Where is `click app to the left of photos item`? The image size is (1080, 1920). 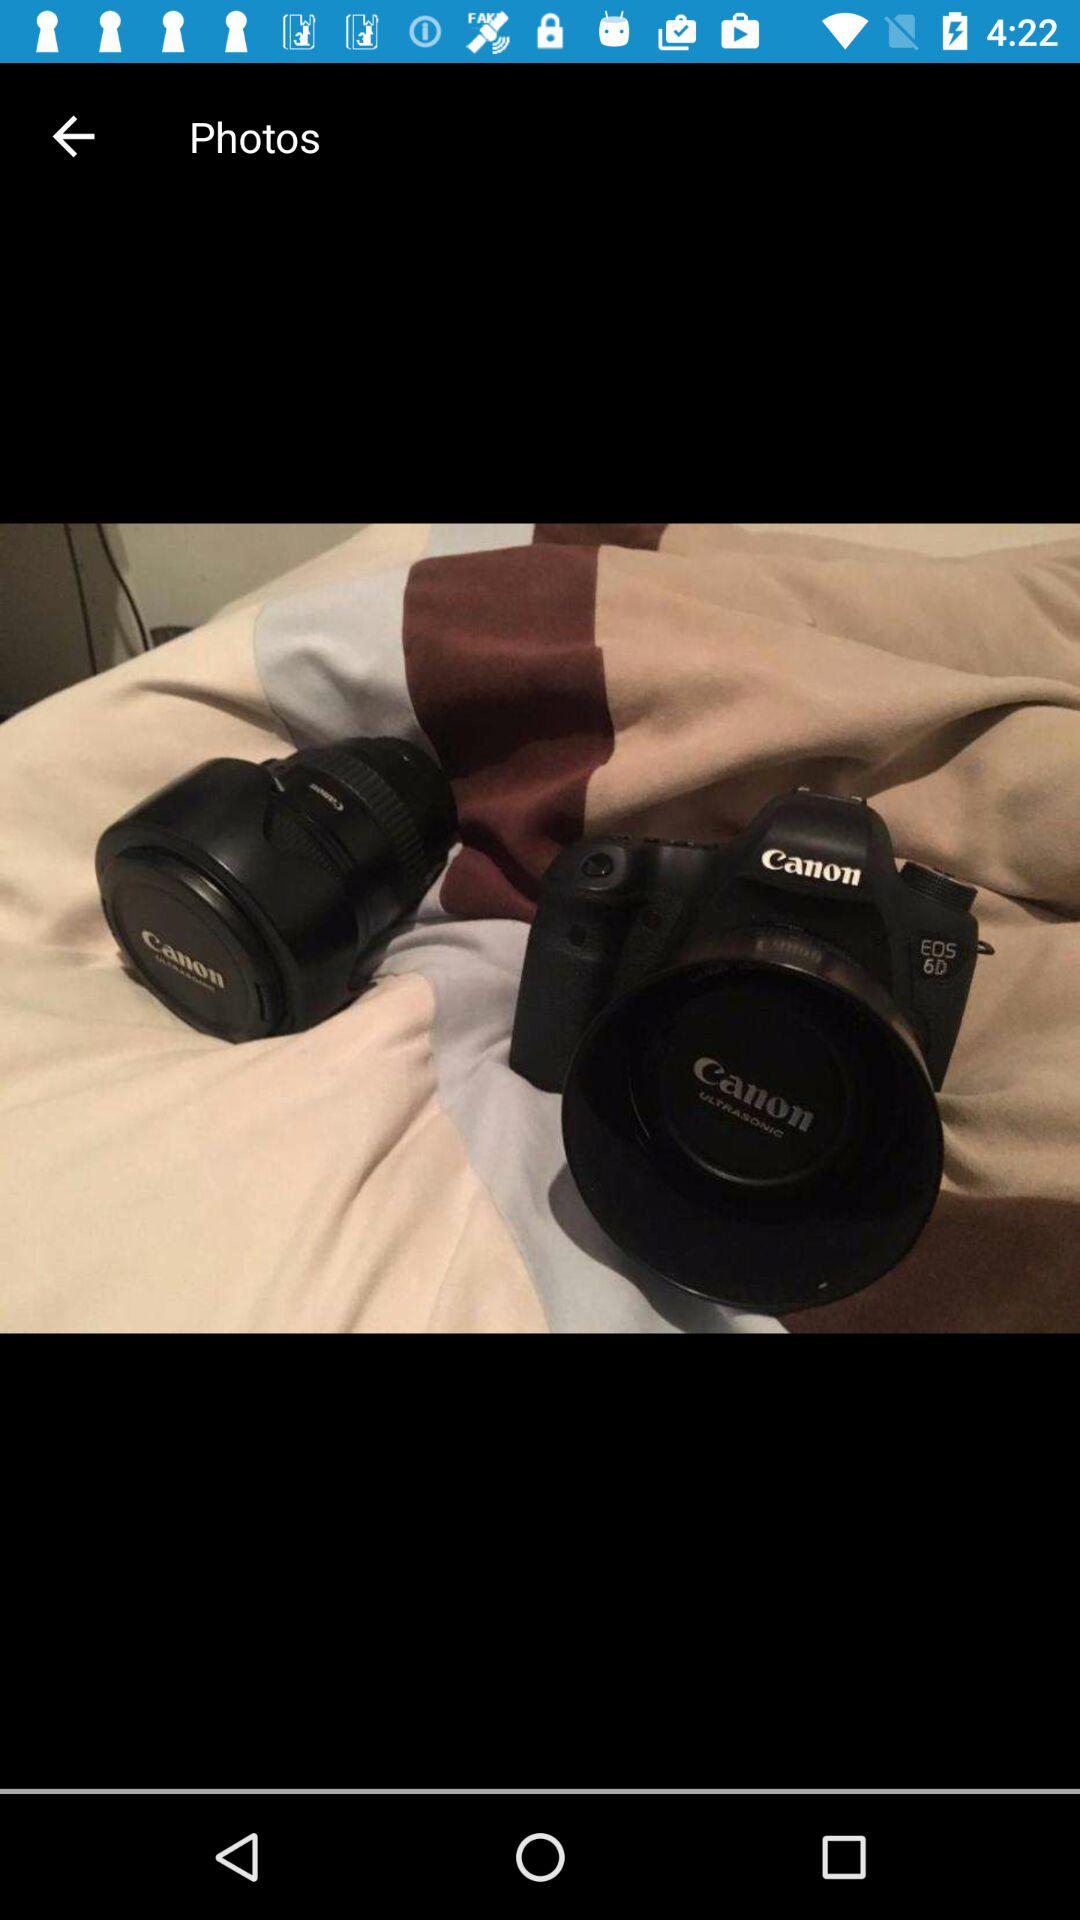 click app to the left of photos item is located at coordinates (73, 136).